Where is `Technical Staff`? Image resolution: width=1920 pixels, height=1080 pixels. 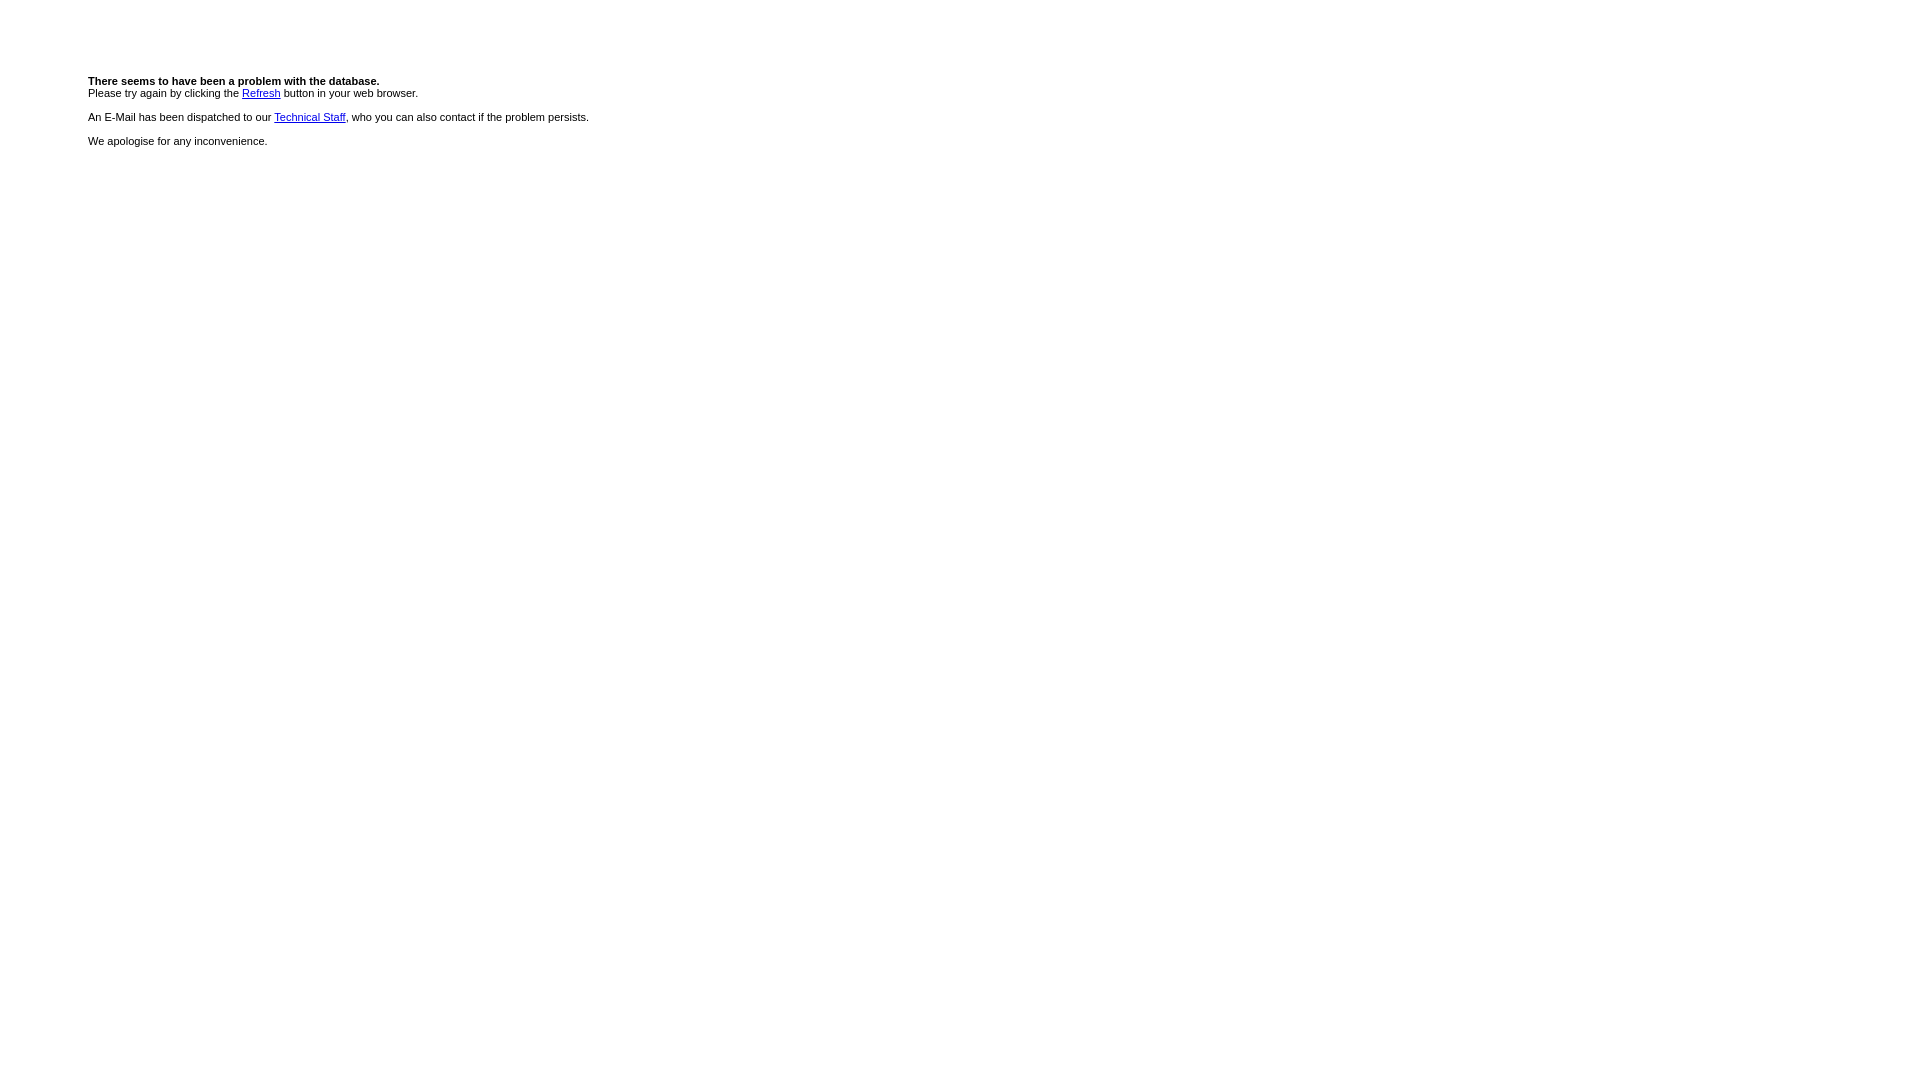
Technical Staff is located at coordinates (310, 117).